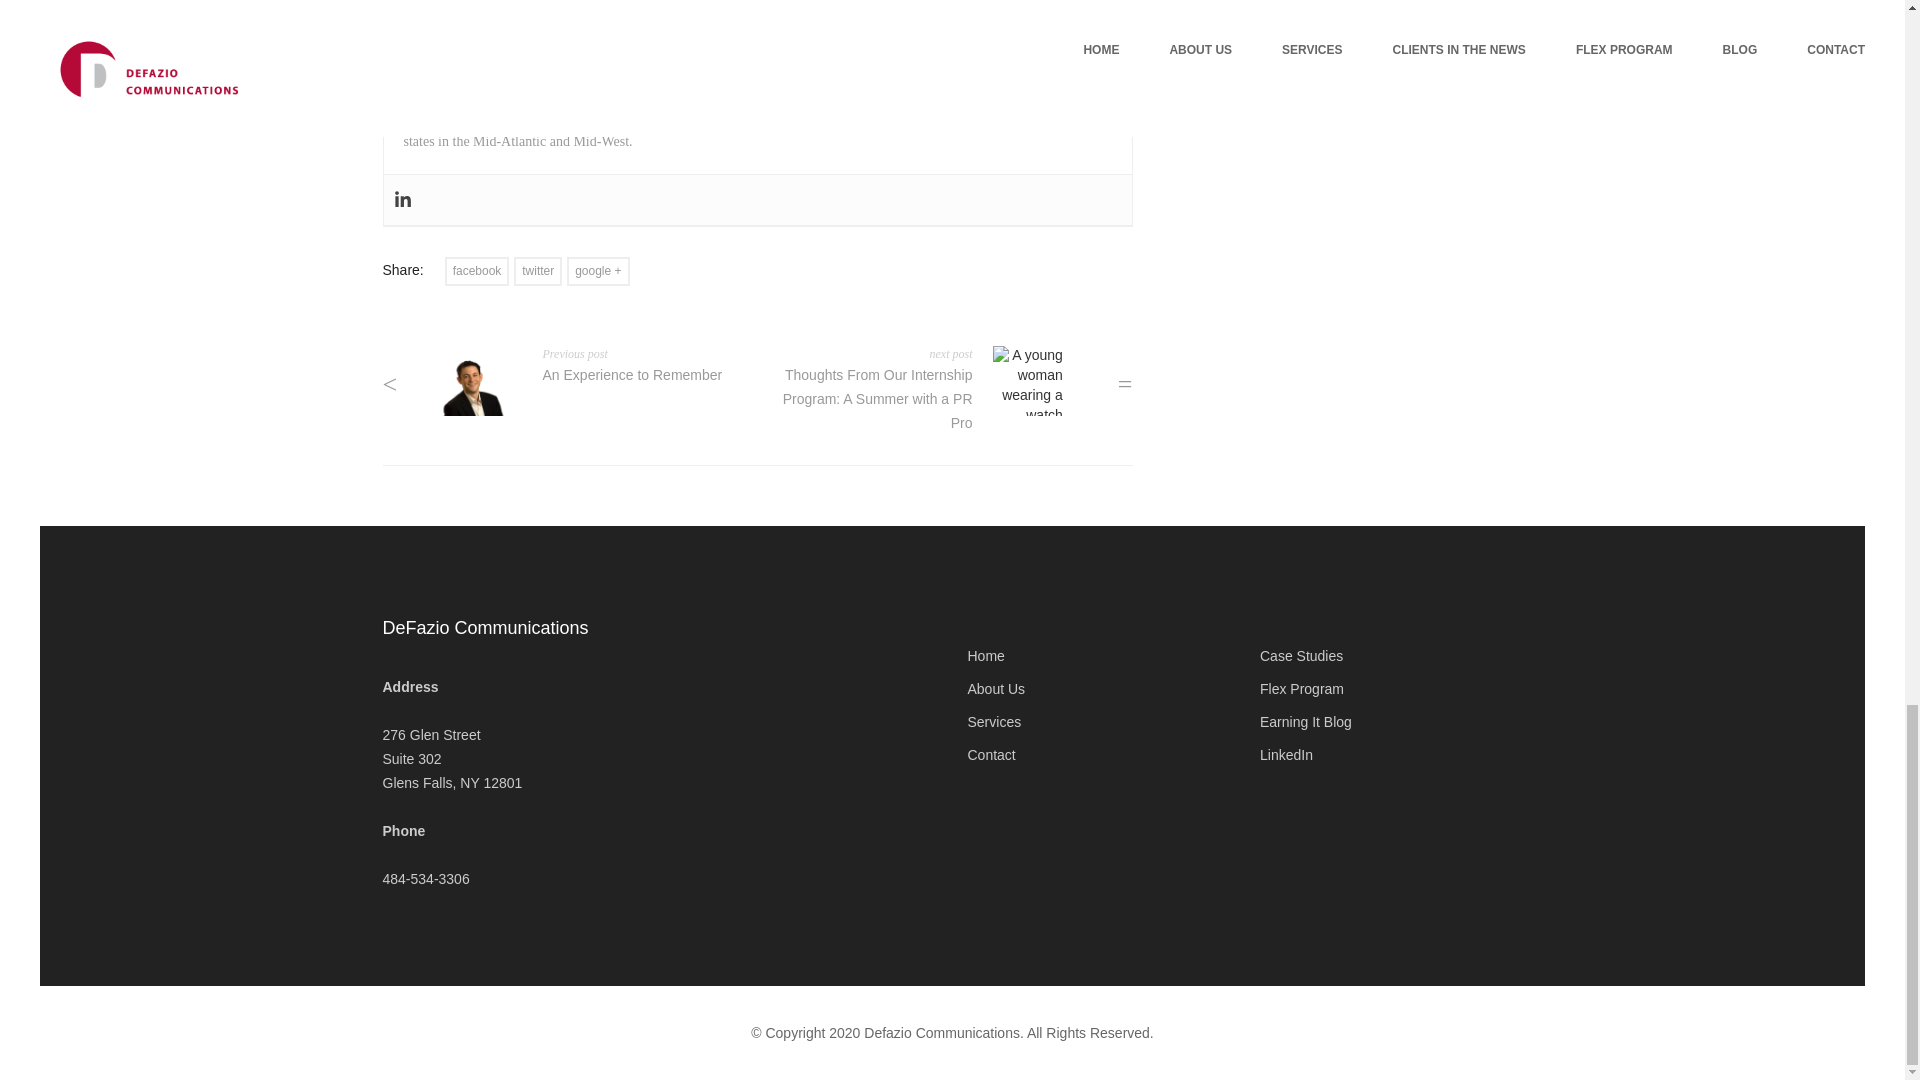 The width and height of the screenshot is (1920, 1080). What do you see at coordinates (1302, 688) in the screenshot?
I see `Flex Program` at bounding box center [1302, 688].